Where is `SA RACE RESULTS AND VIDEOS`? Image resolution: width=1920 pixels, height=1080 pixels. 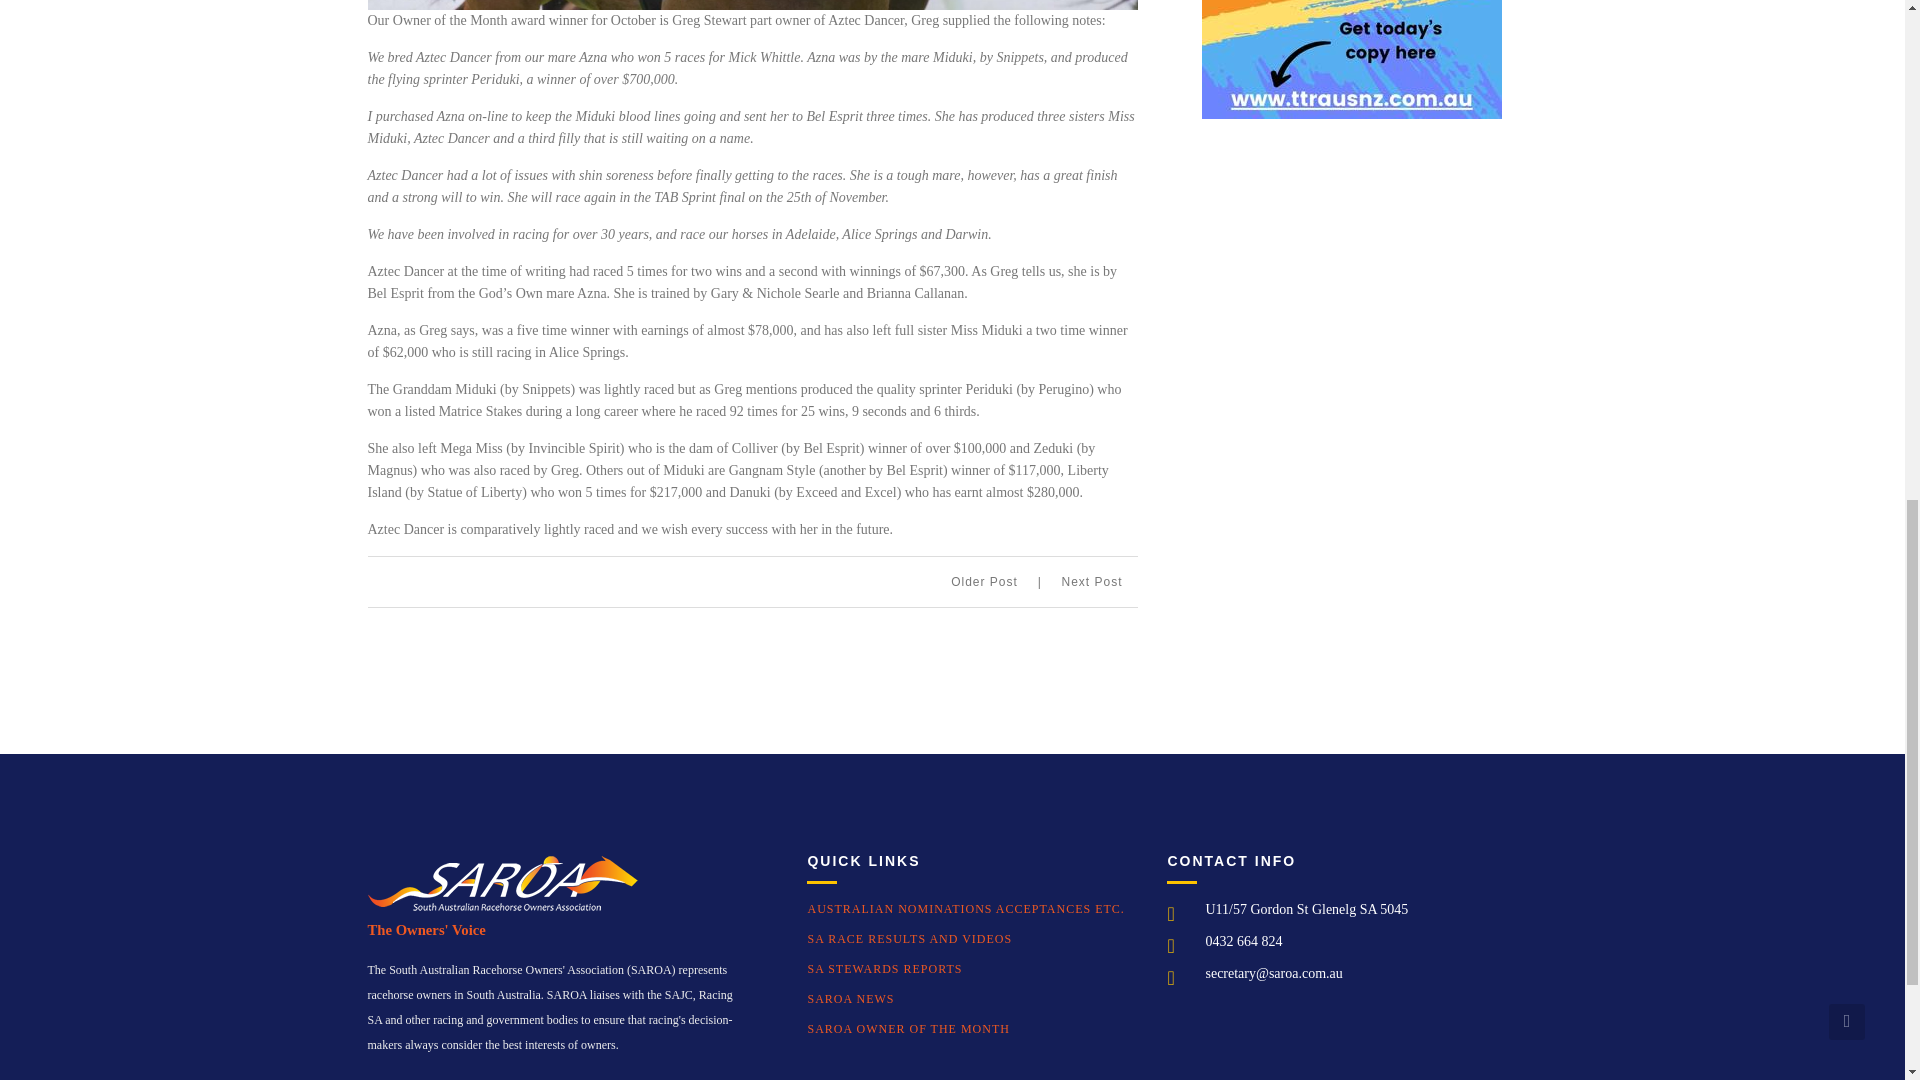 SA RACE RESULTS AND VIDEOS is located at coordinates (908, 939).